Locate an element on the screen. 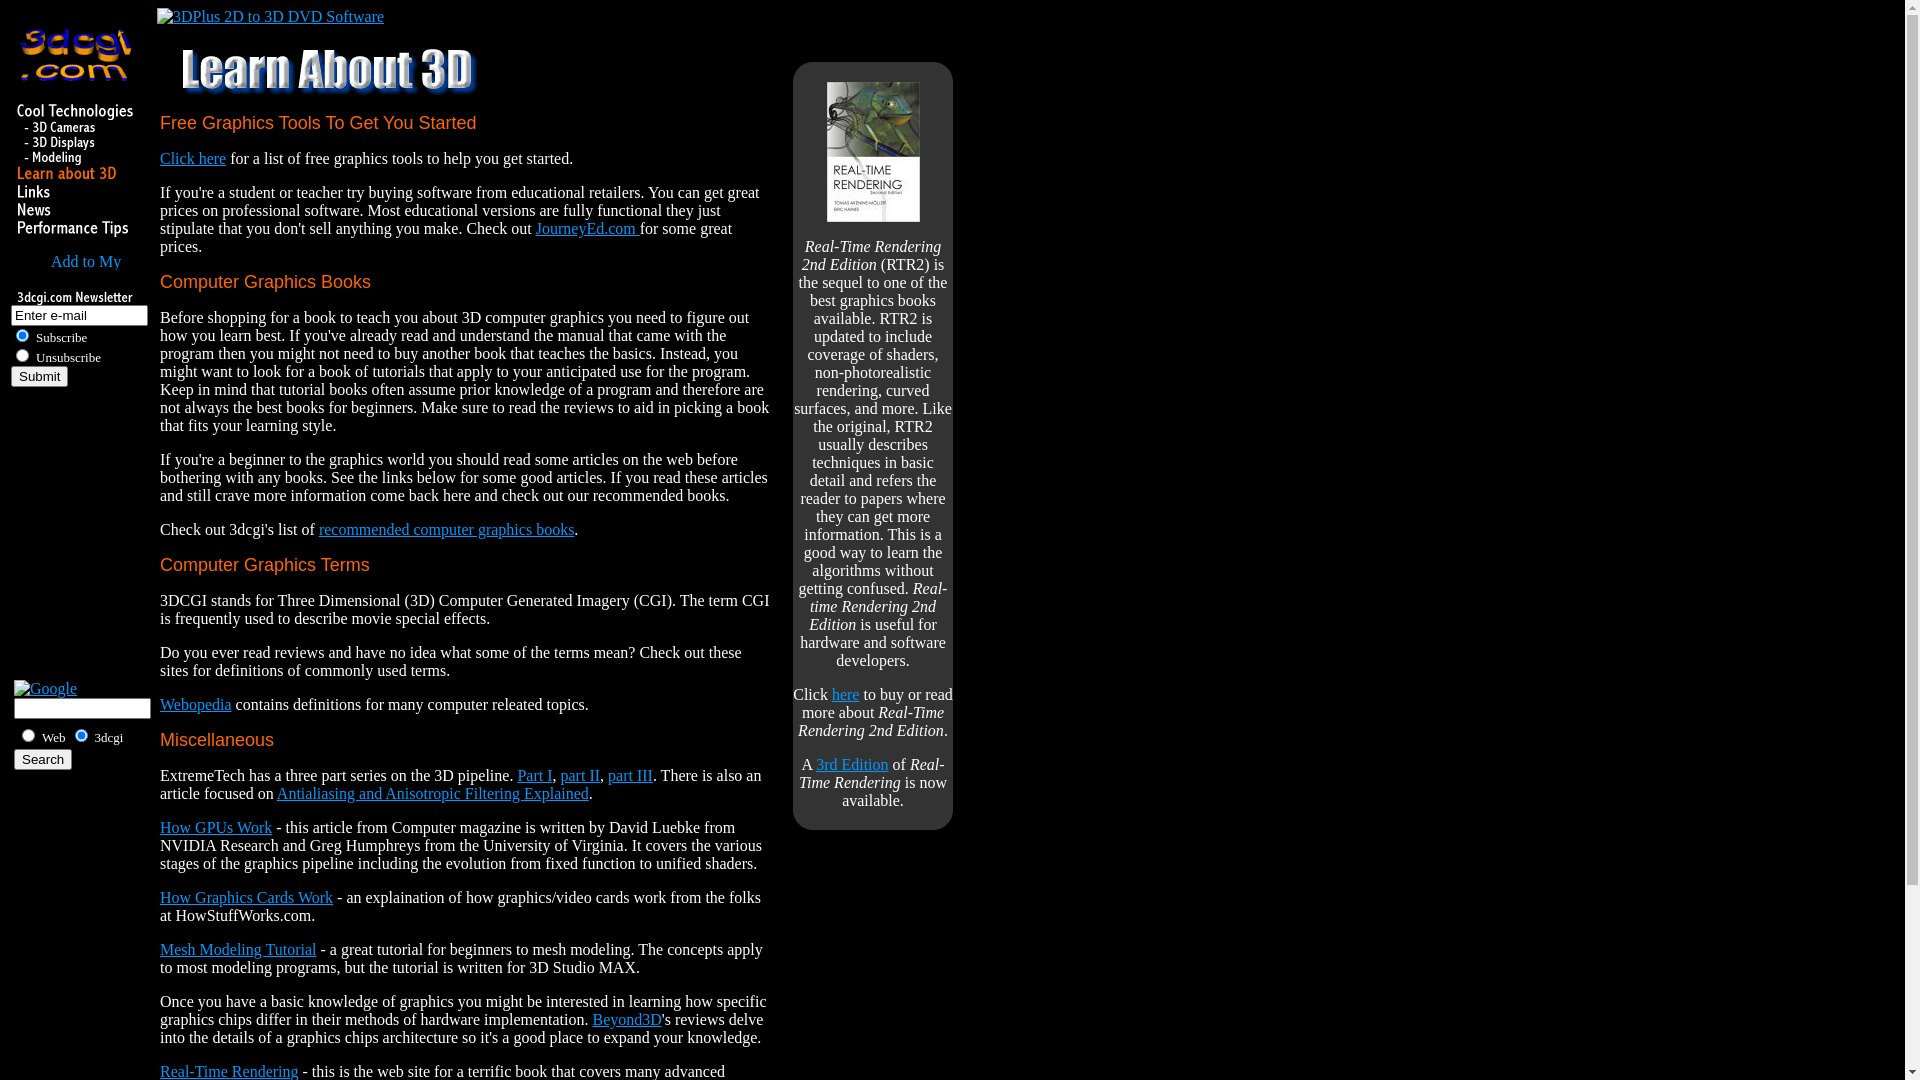  Advertisement is located at coordinates (71, 541).